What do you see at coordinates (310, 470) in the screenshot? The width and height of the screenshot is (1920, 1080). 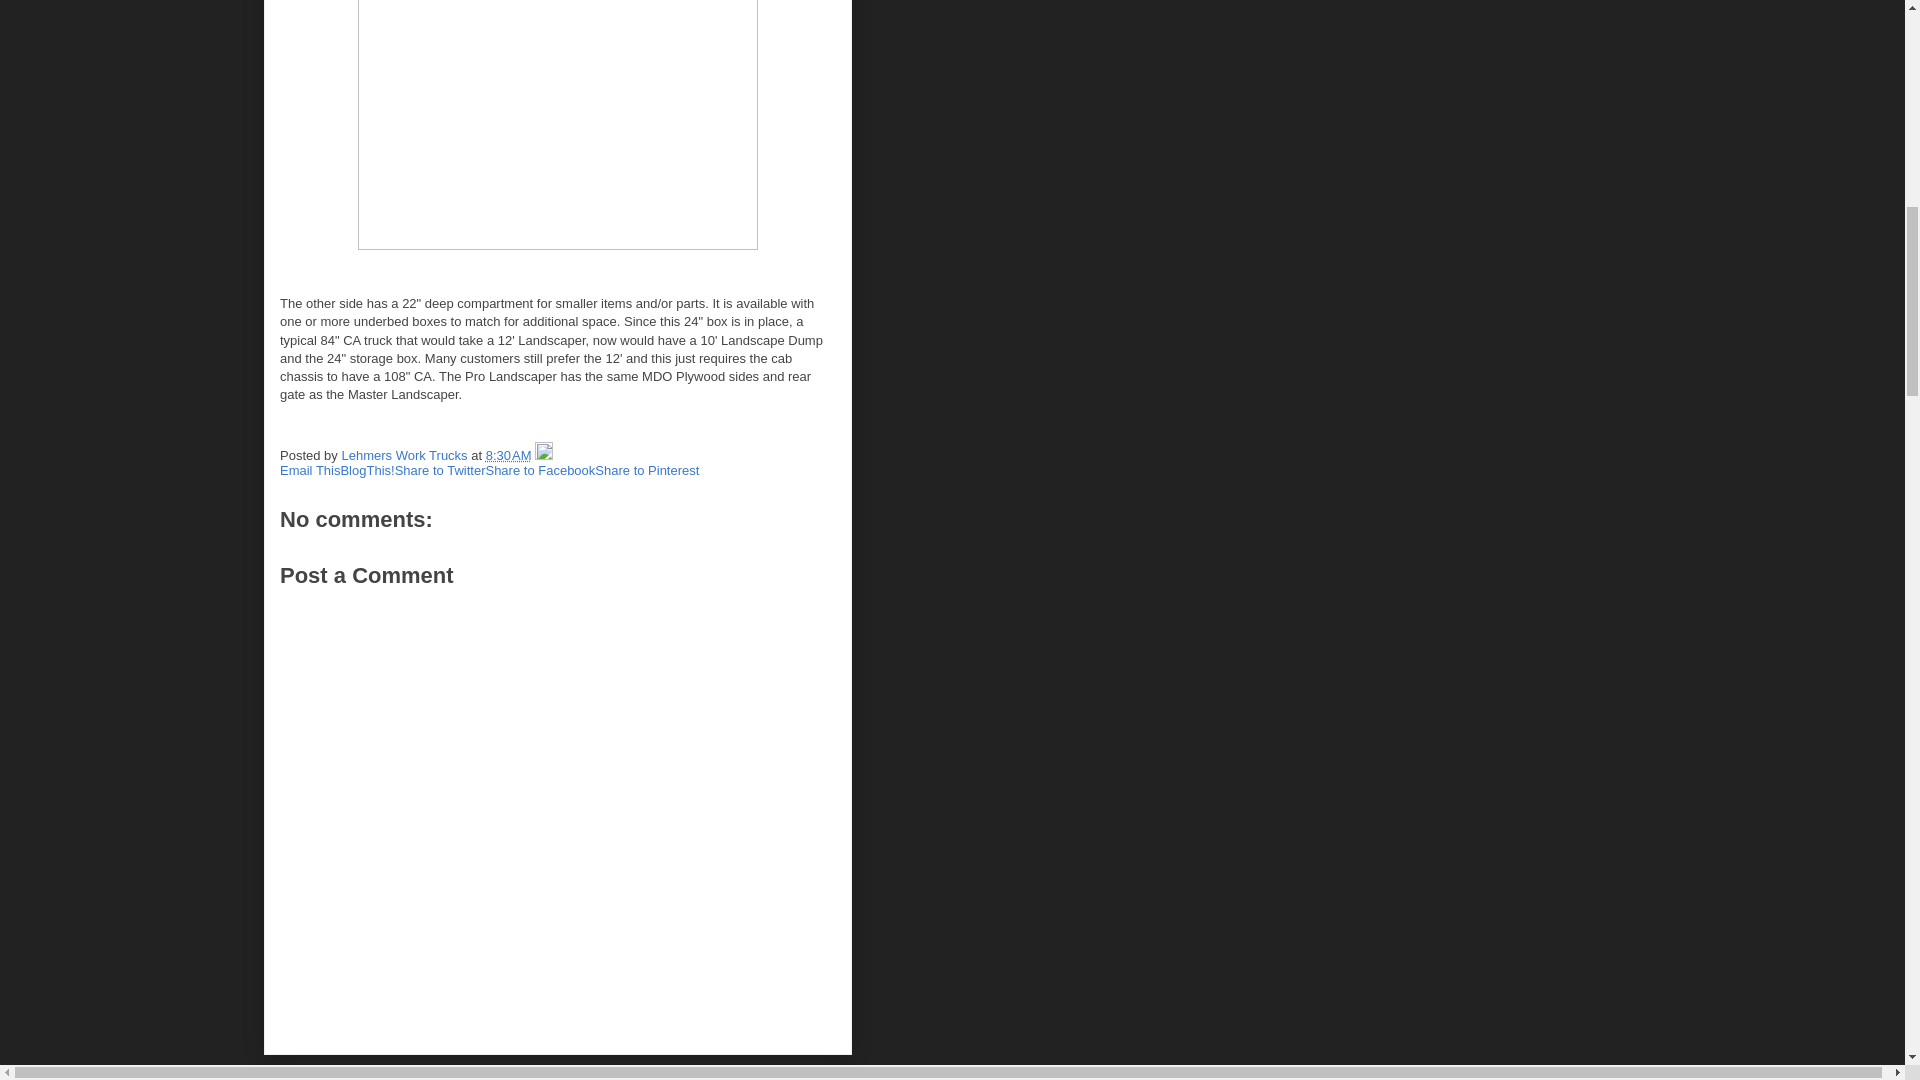 I see `Email This` at bounding box center [310, 470].